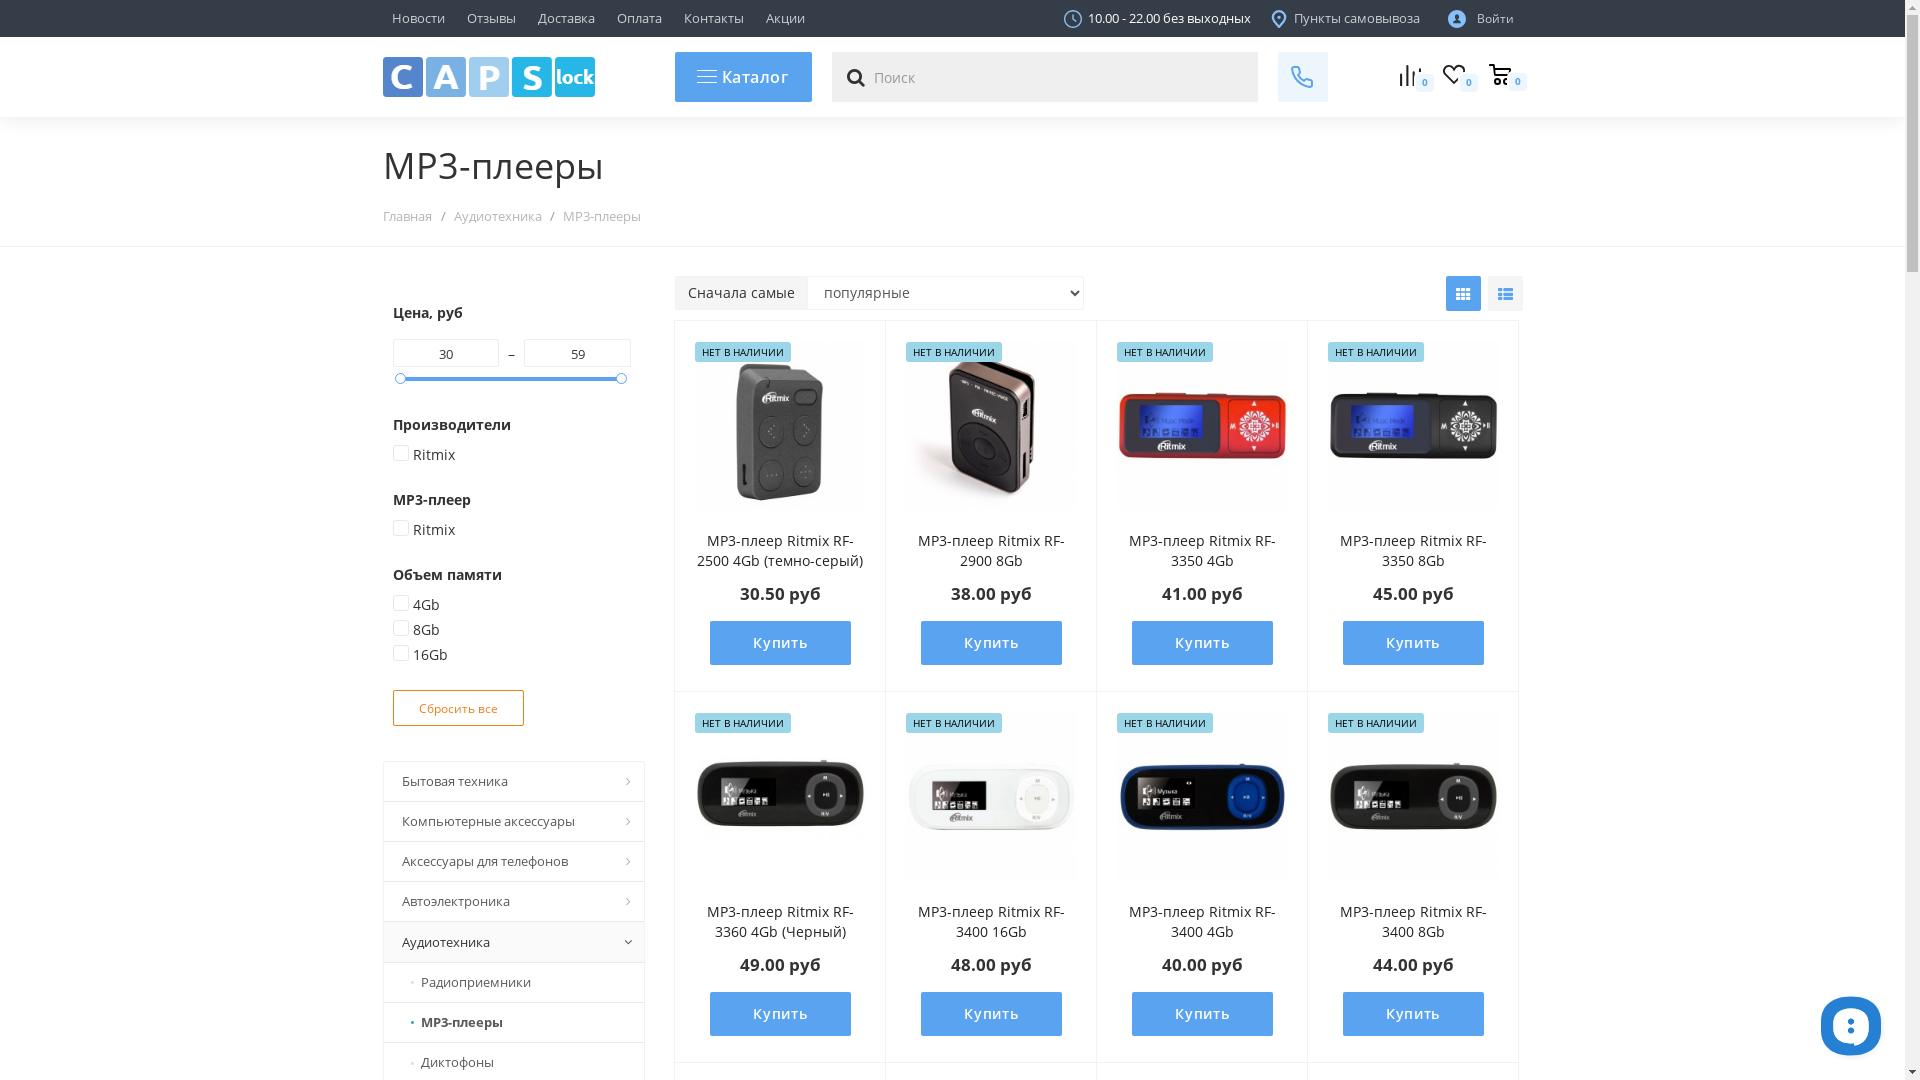 The width and height of the screenshot is (1920, 1080). What do you see at coordinates (1288, 48) in the screenshot?
I see `+375 44 769 78 68` at bounding box center [1288, 48].